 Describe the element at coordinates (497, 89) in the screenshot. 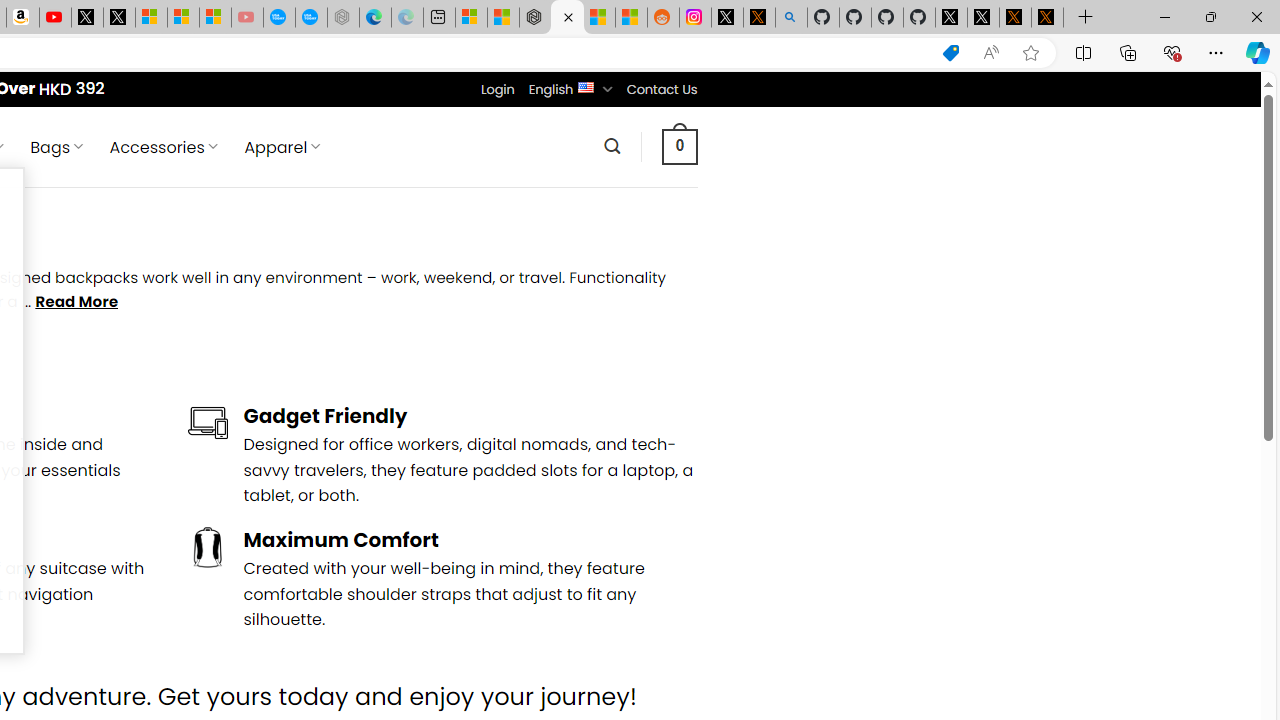

I see `Login` at that location.